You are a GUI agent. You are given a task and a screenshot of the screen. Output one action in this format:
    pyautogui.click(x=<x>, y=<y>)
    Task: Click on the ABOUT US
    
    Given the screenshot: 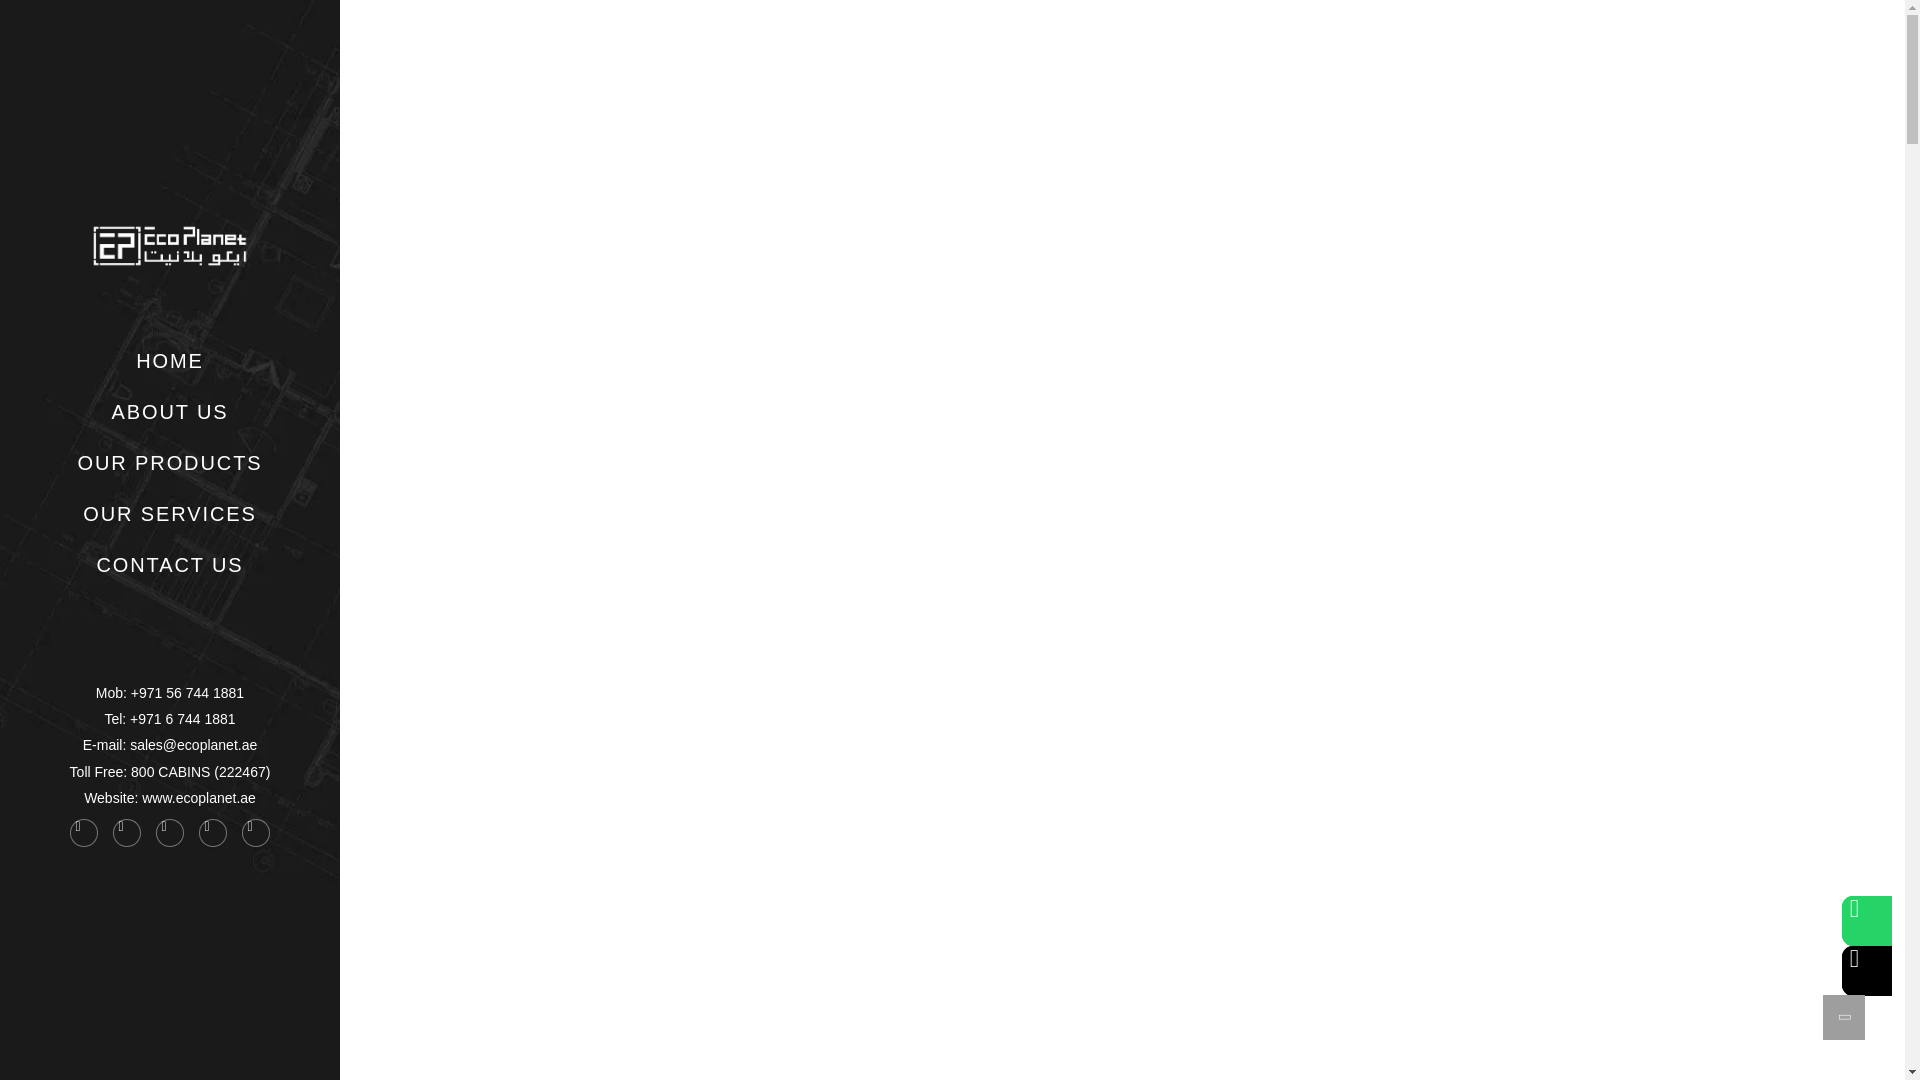 What is the action you would take?
    pyautogui.click(x=170, y=412)
    